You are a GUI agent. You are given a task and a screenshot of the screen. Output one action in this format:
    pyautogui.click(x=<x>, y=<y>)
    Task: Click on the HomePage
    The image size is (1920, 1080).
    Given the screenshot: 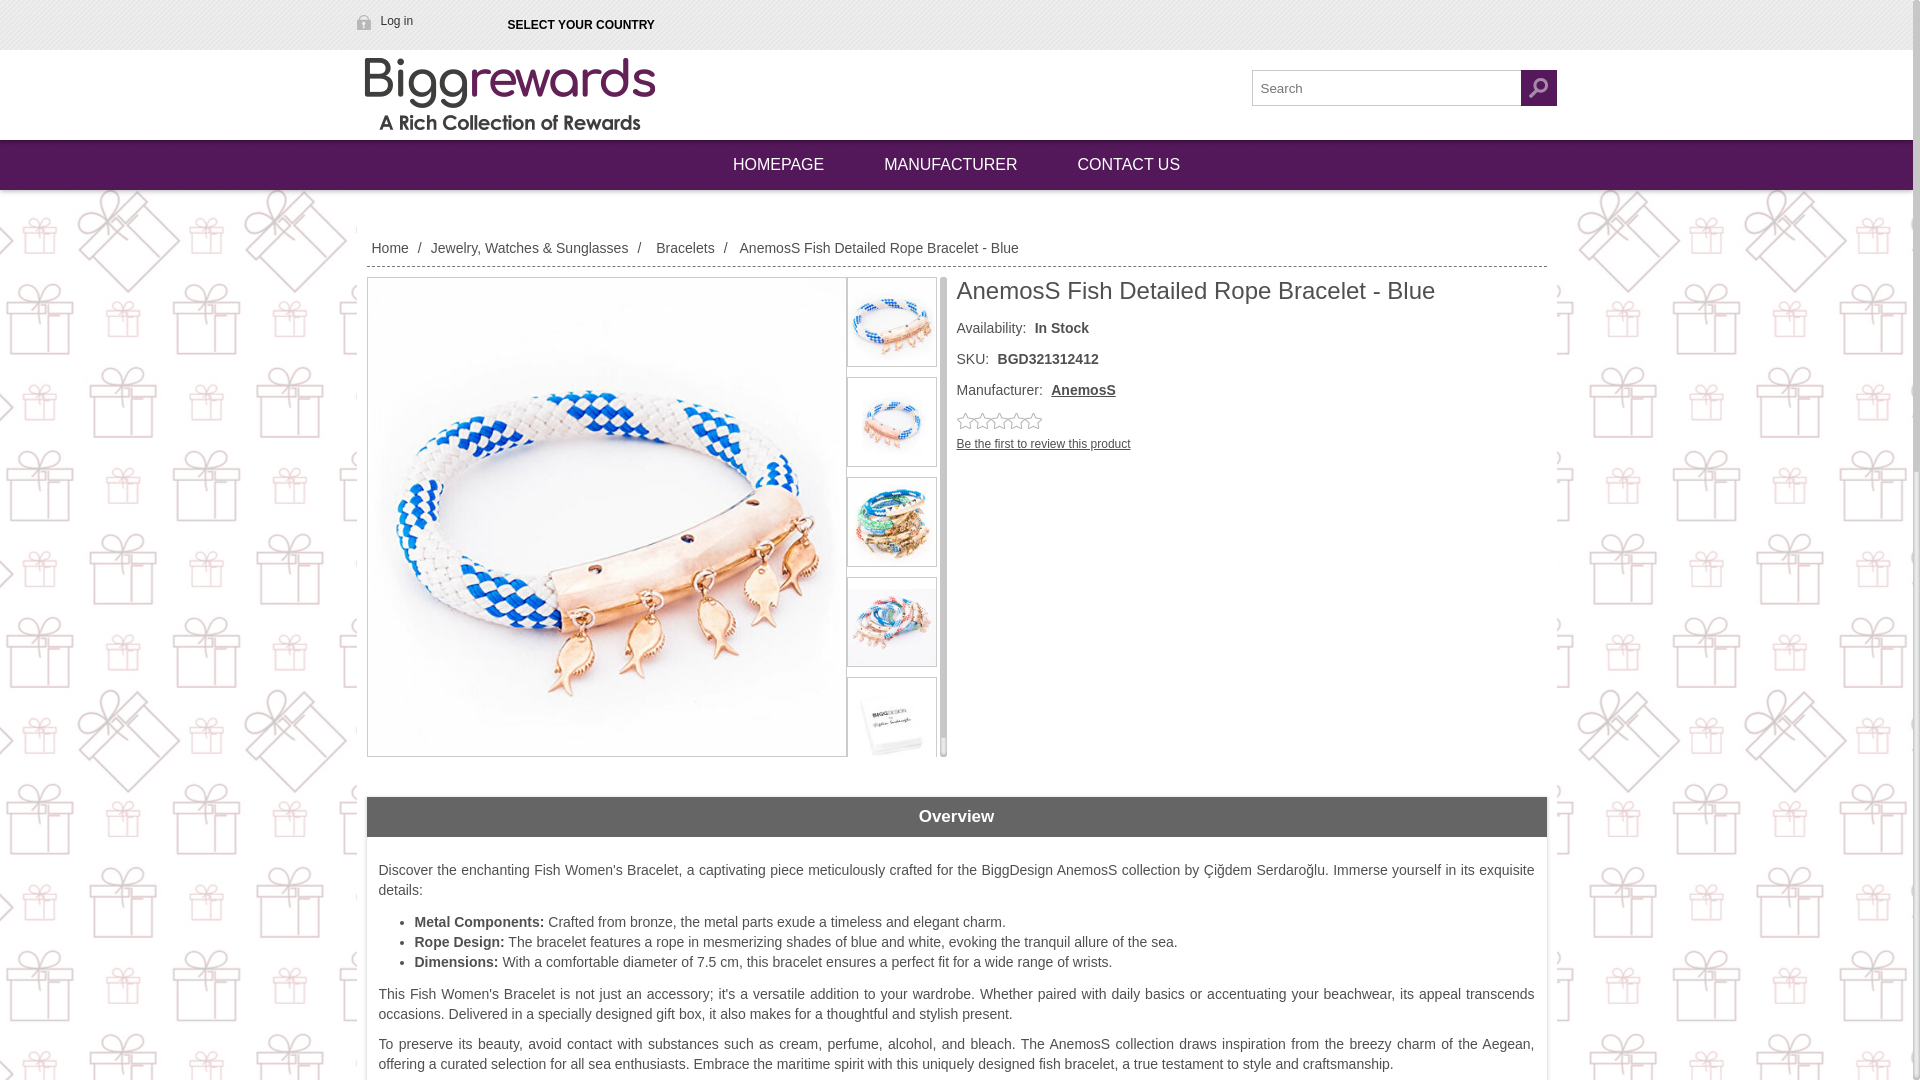 What is the action you would take?
    pyautogui.click(x=778, y=165)
    